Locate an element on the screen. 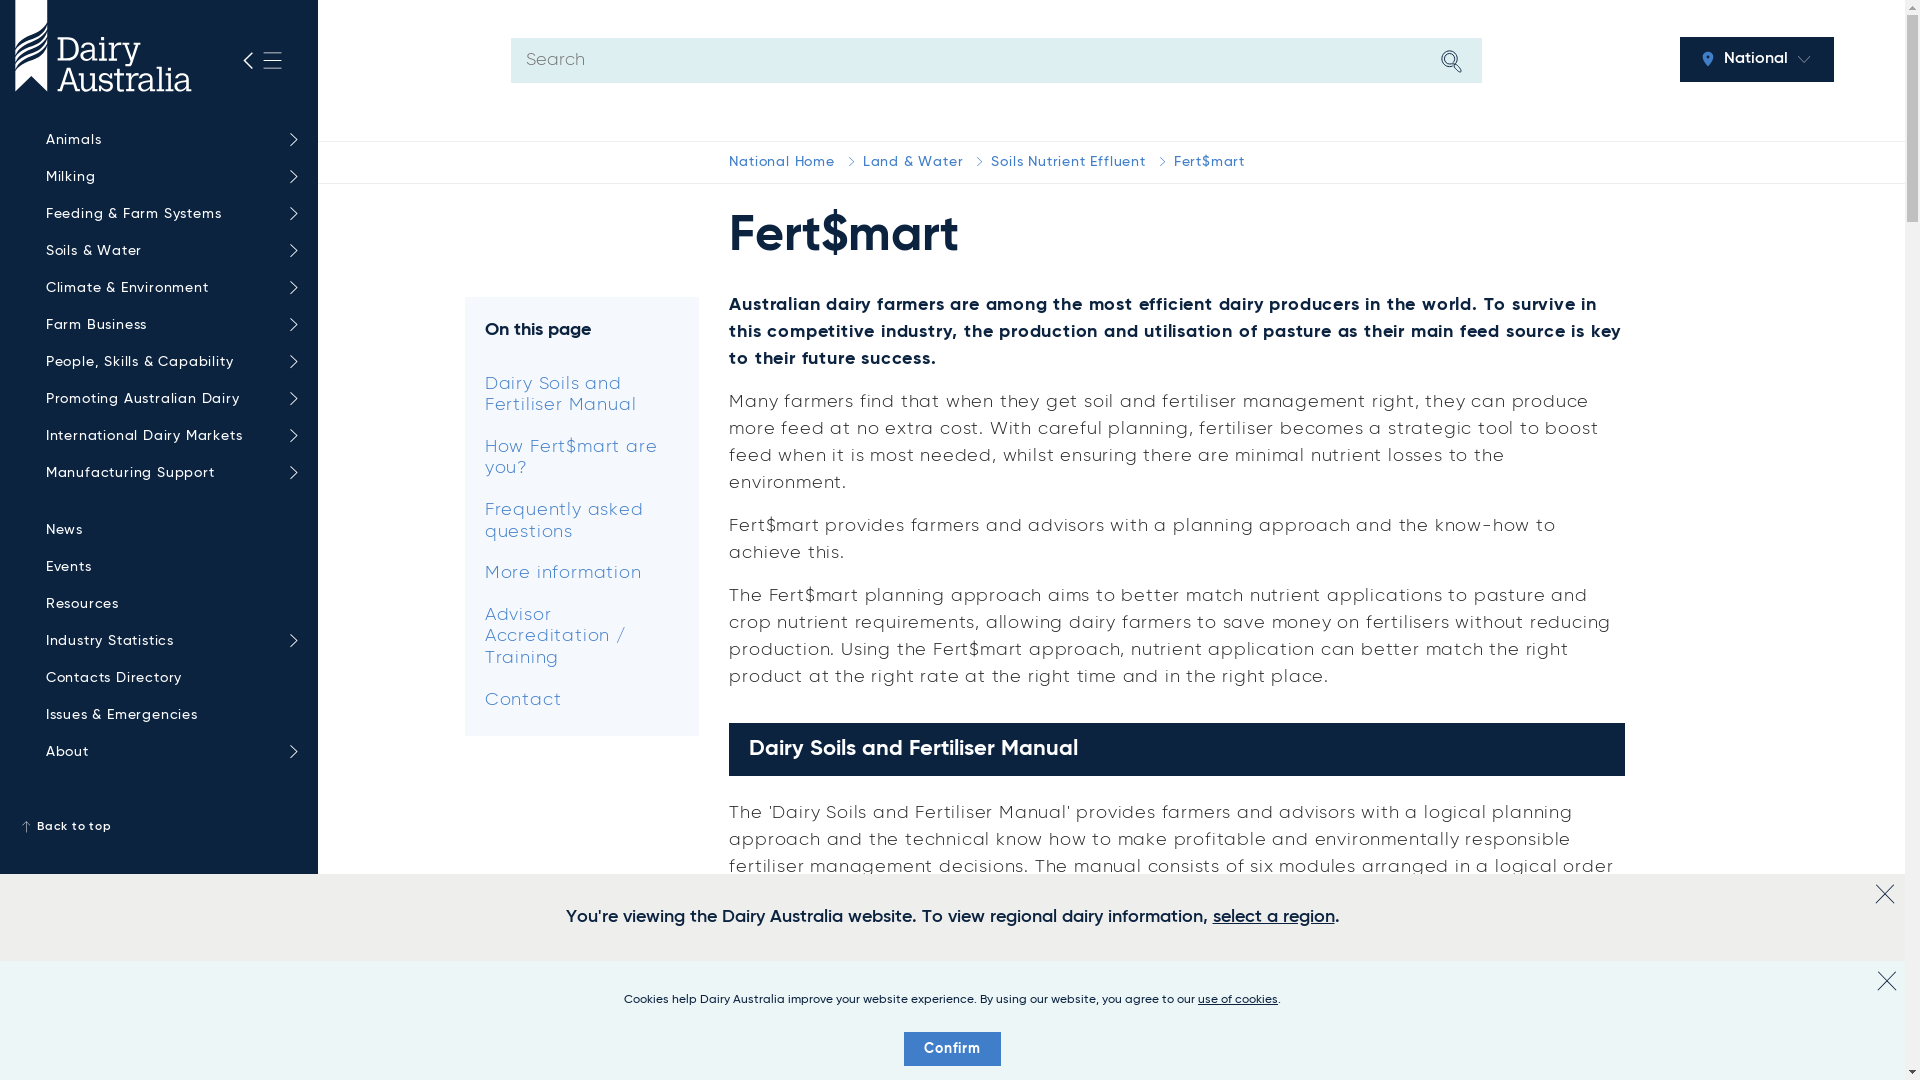 Image resolution: width=1920 pixels, height=1080 pixels. About is located at coordinates (167, 752).